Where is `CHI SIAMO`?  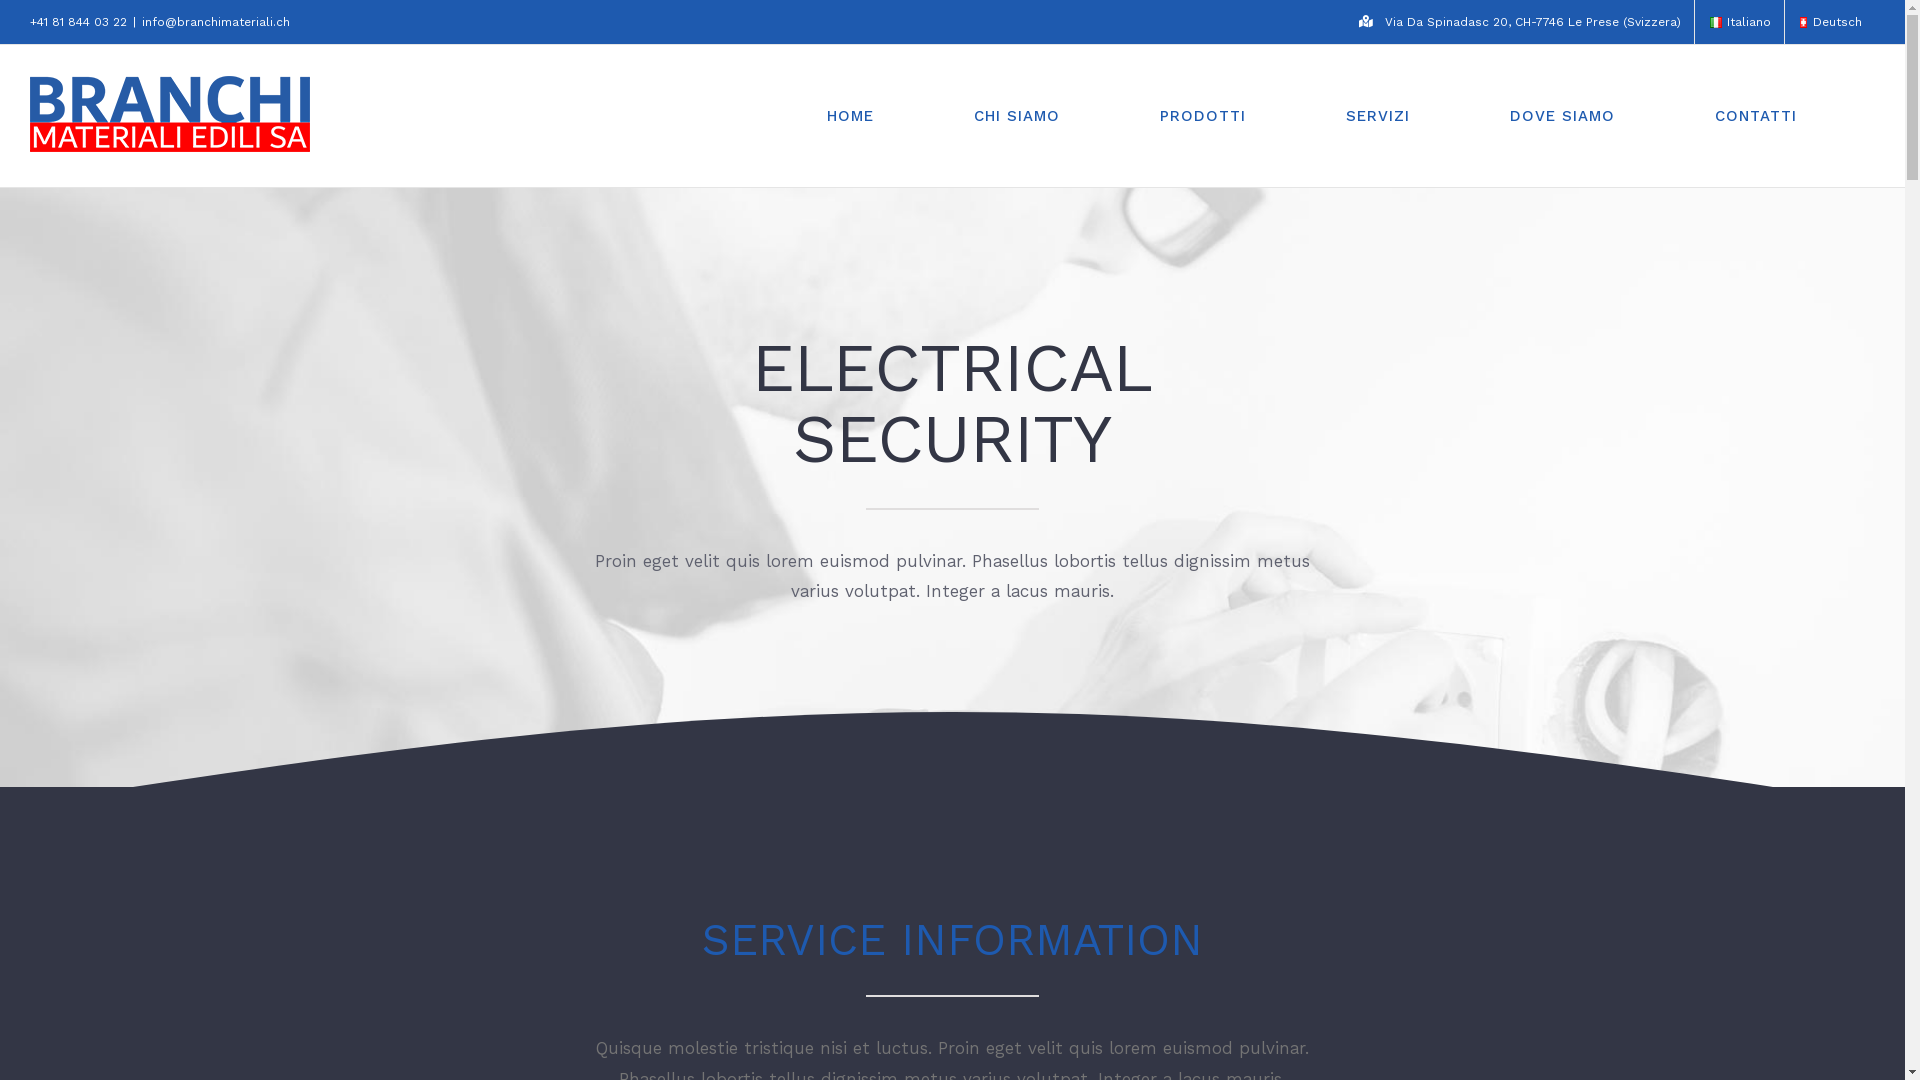 CHI SIAMO is located at coordinates (1017, 116).